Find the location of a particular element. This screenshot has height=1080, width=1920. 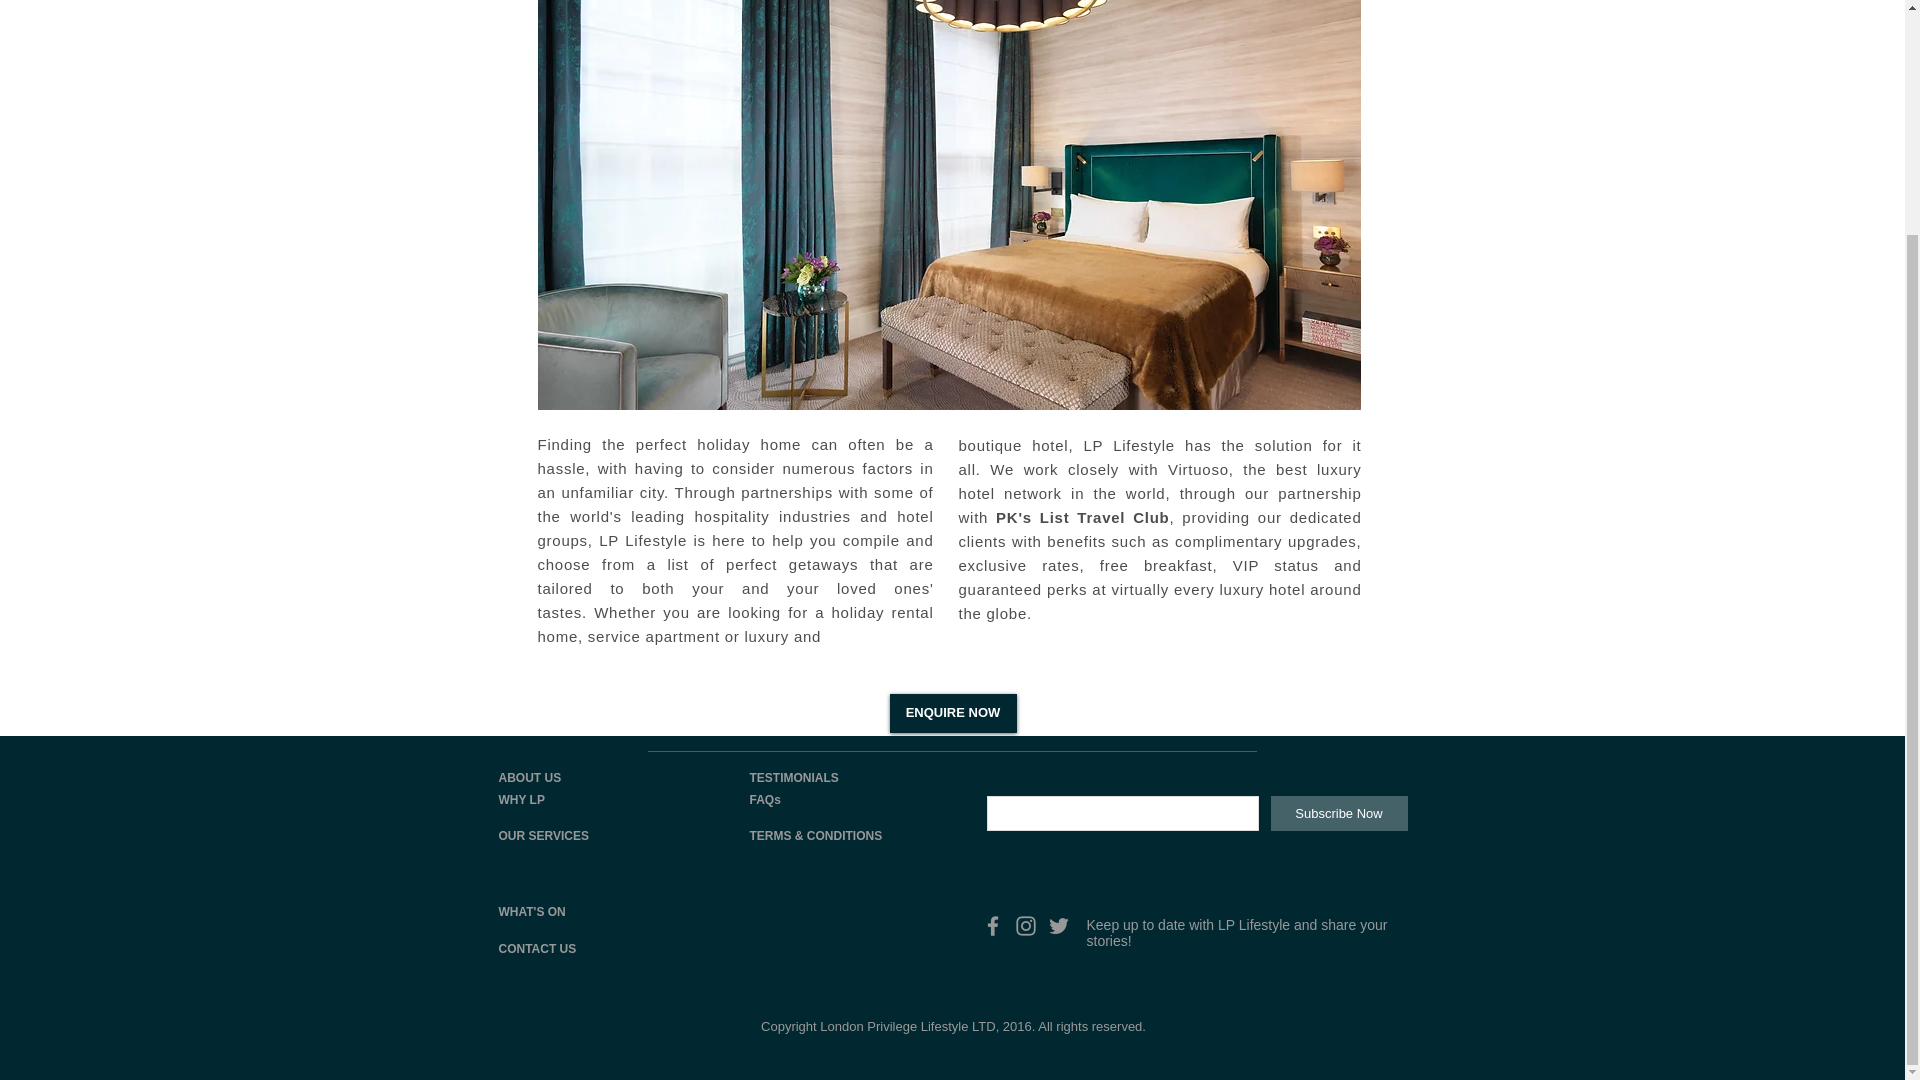

Subscribe Now is located at coordinates (1338, 812).